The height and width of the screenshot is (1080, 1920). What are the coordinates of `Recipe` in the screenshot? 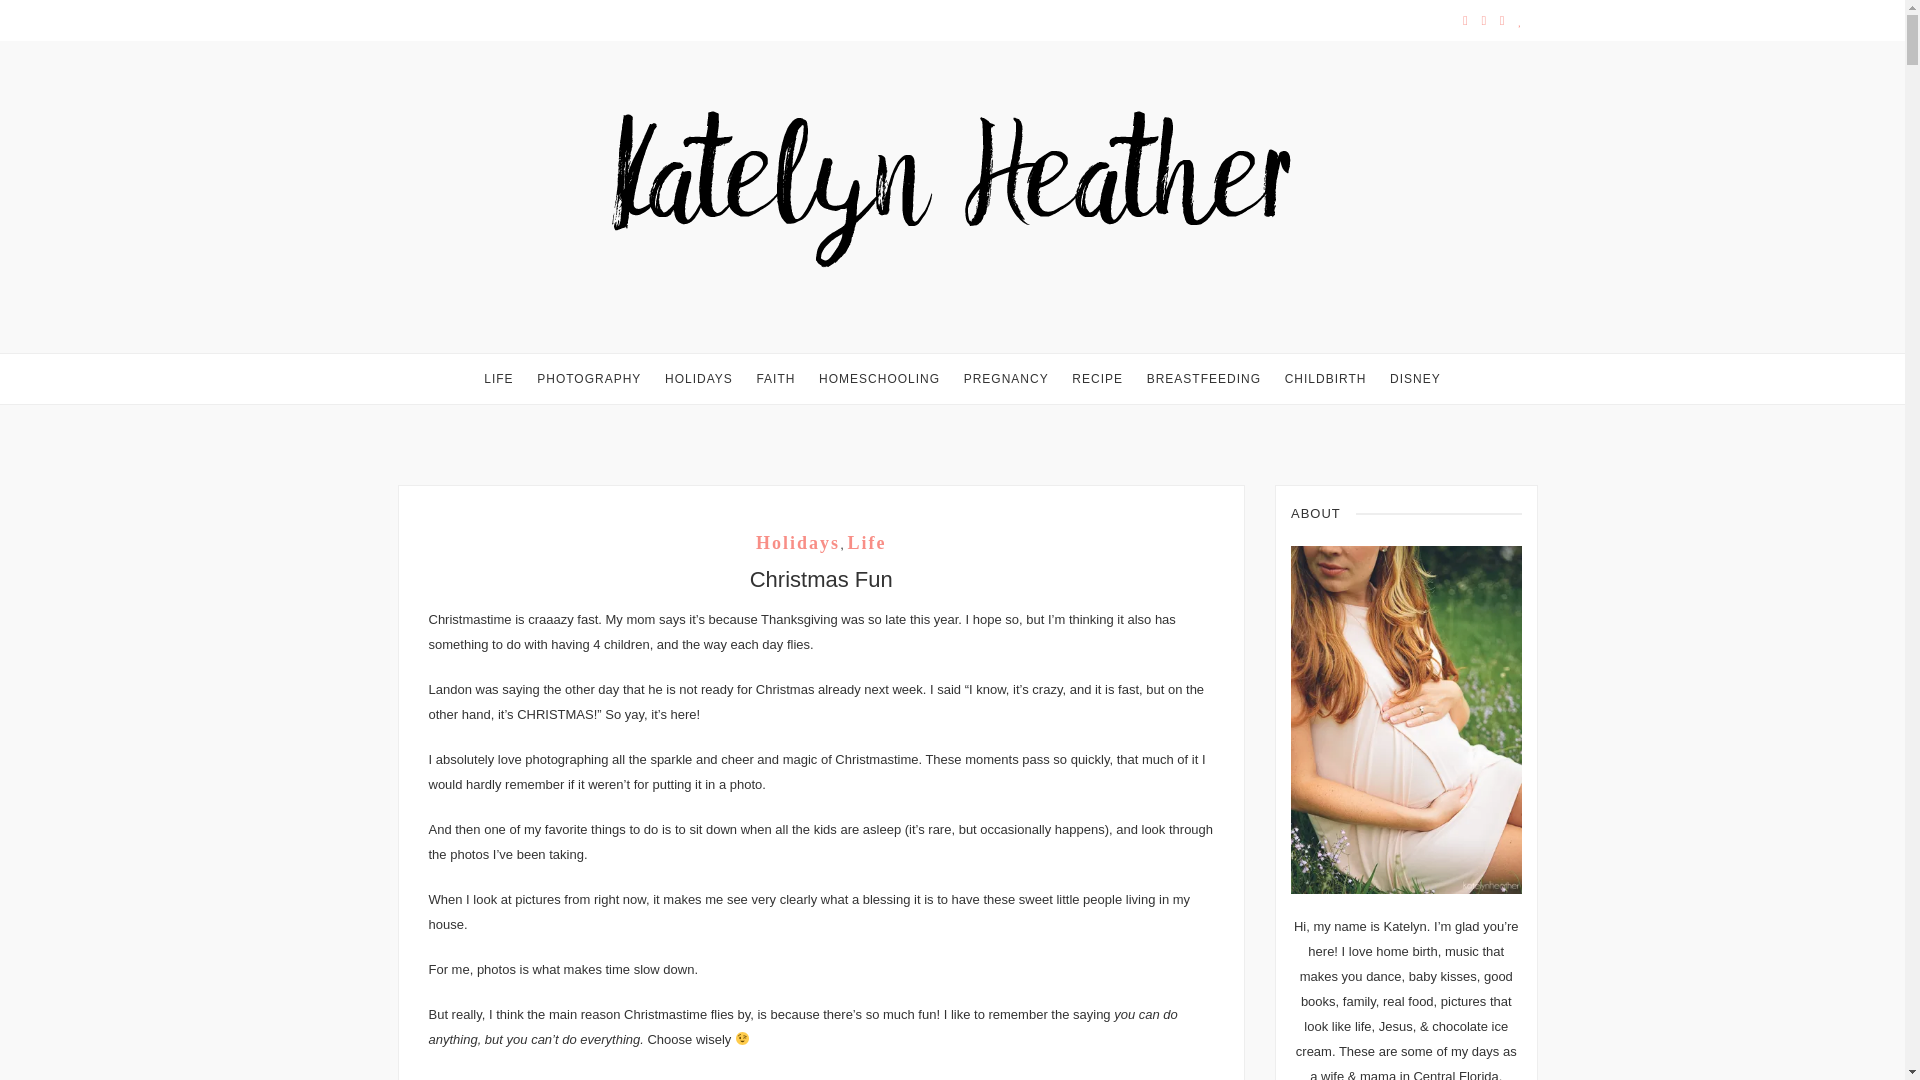 It's located at (1097, 378).